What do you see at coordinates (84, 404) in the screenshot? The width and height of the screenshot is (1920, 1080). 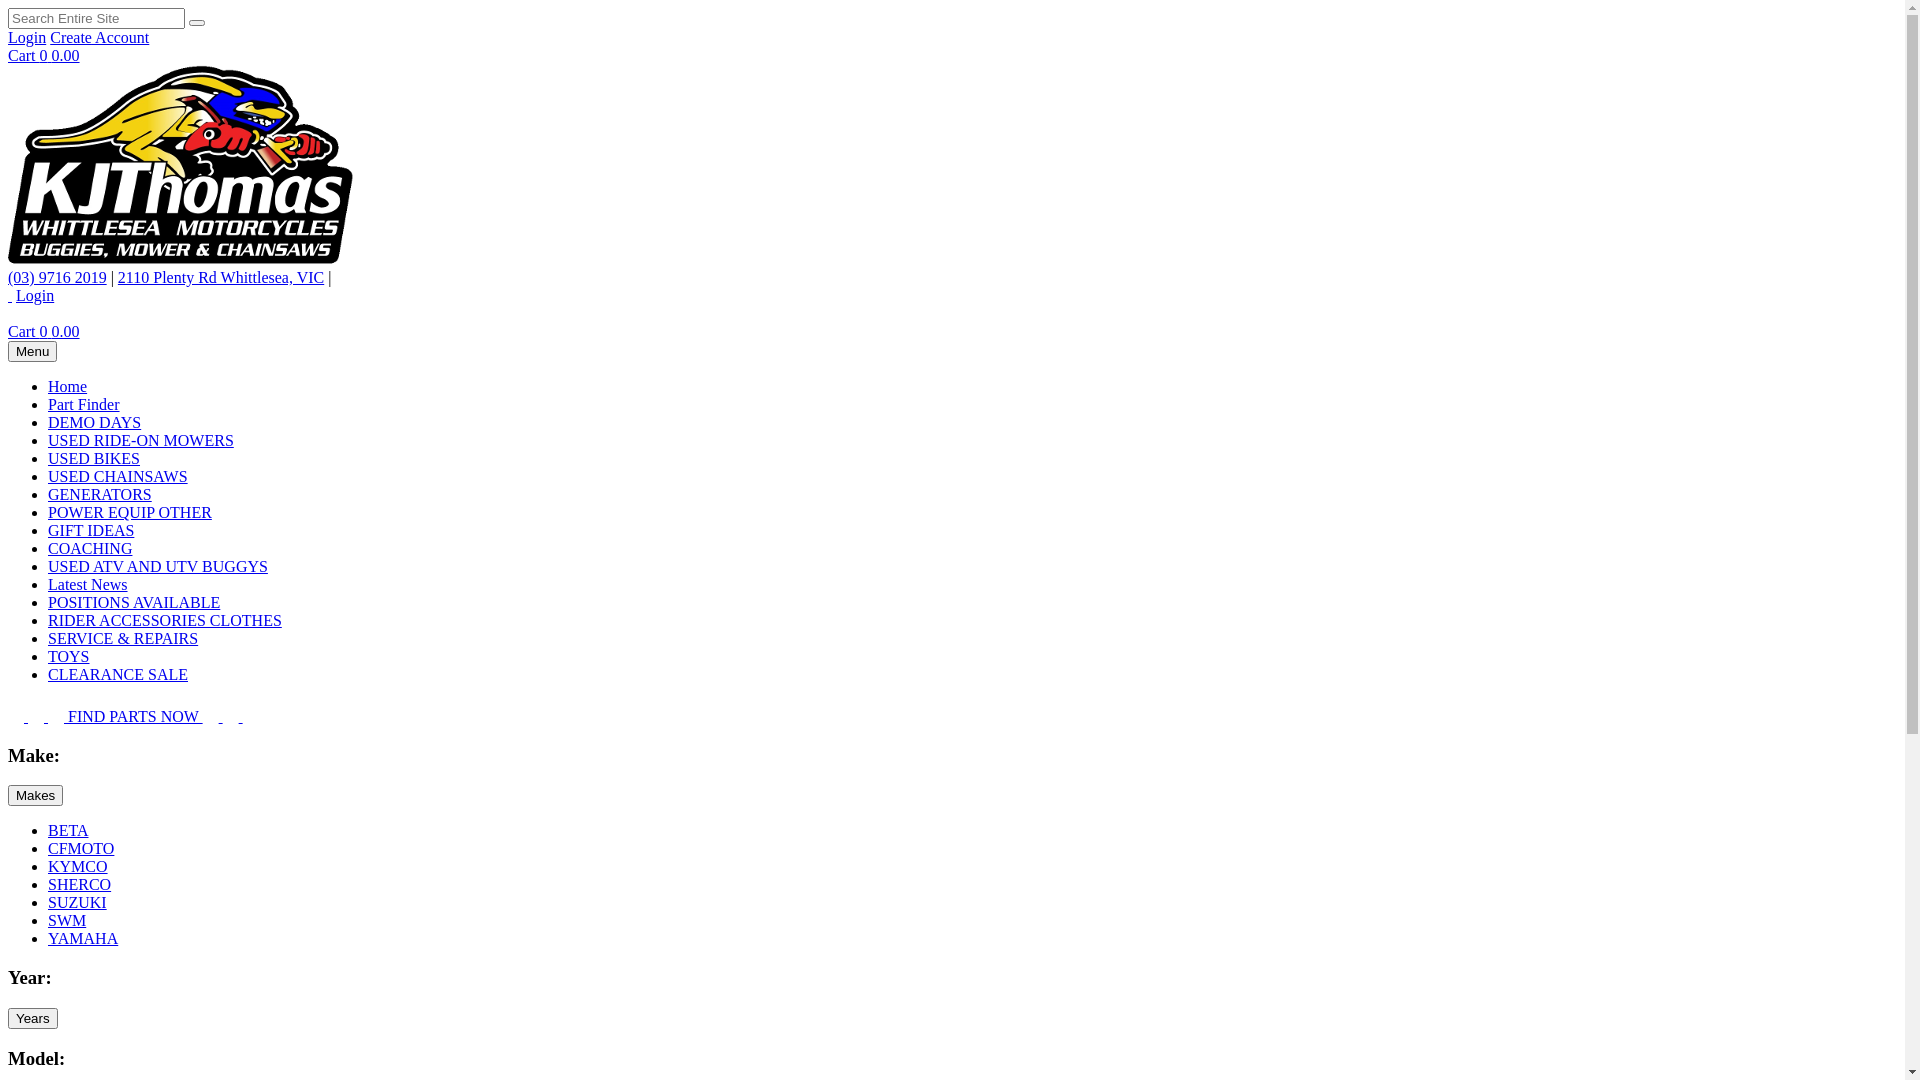 I see `Part Finder` at bounding box center [84, 404].